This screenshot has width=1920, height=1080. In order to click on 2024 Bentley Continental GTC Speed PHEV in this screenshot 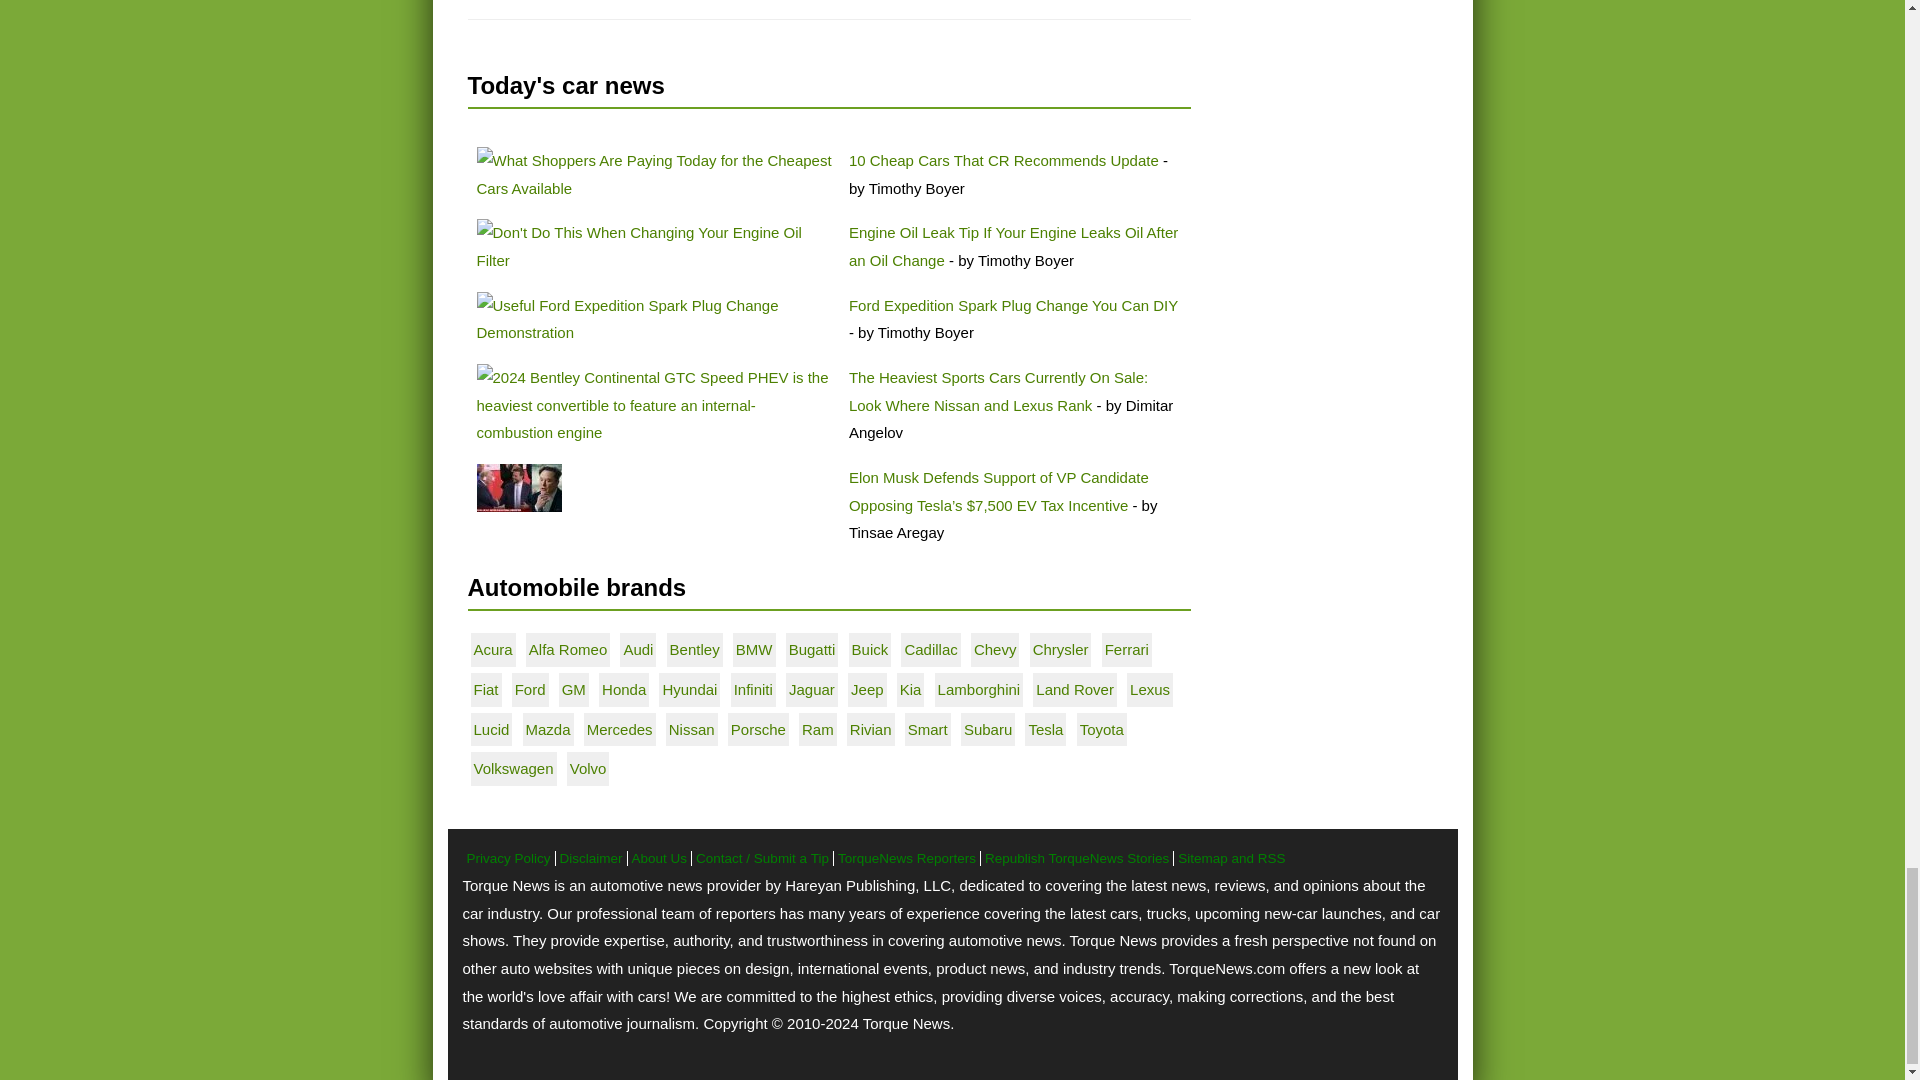, I will do `click(654, 405)`.